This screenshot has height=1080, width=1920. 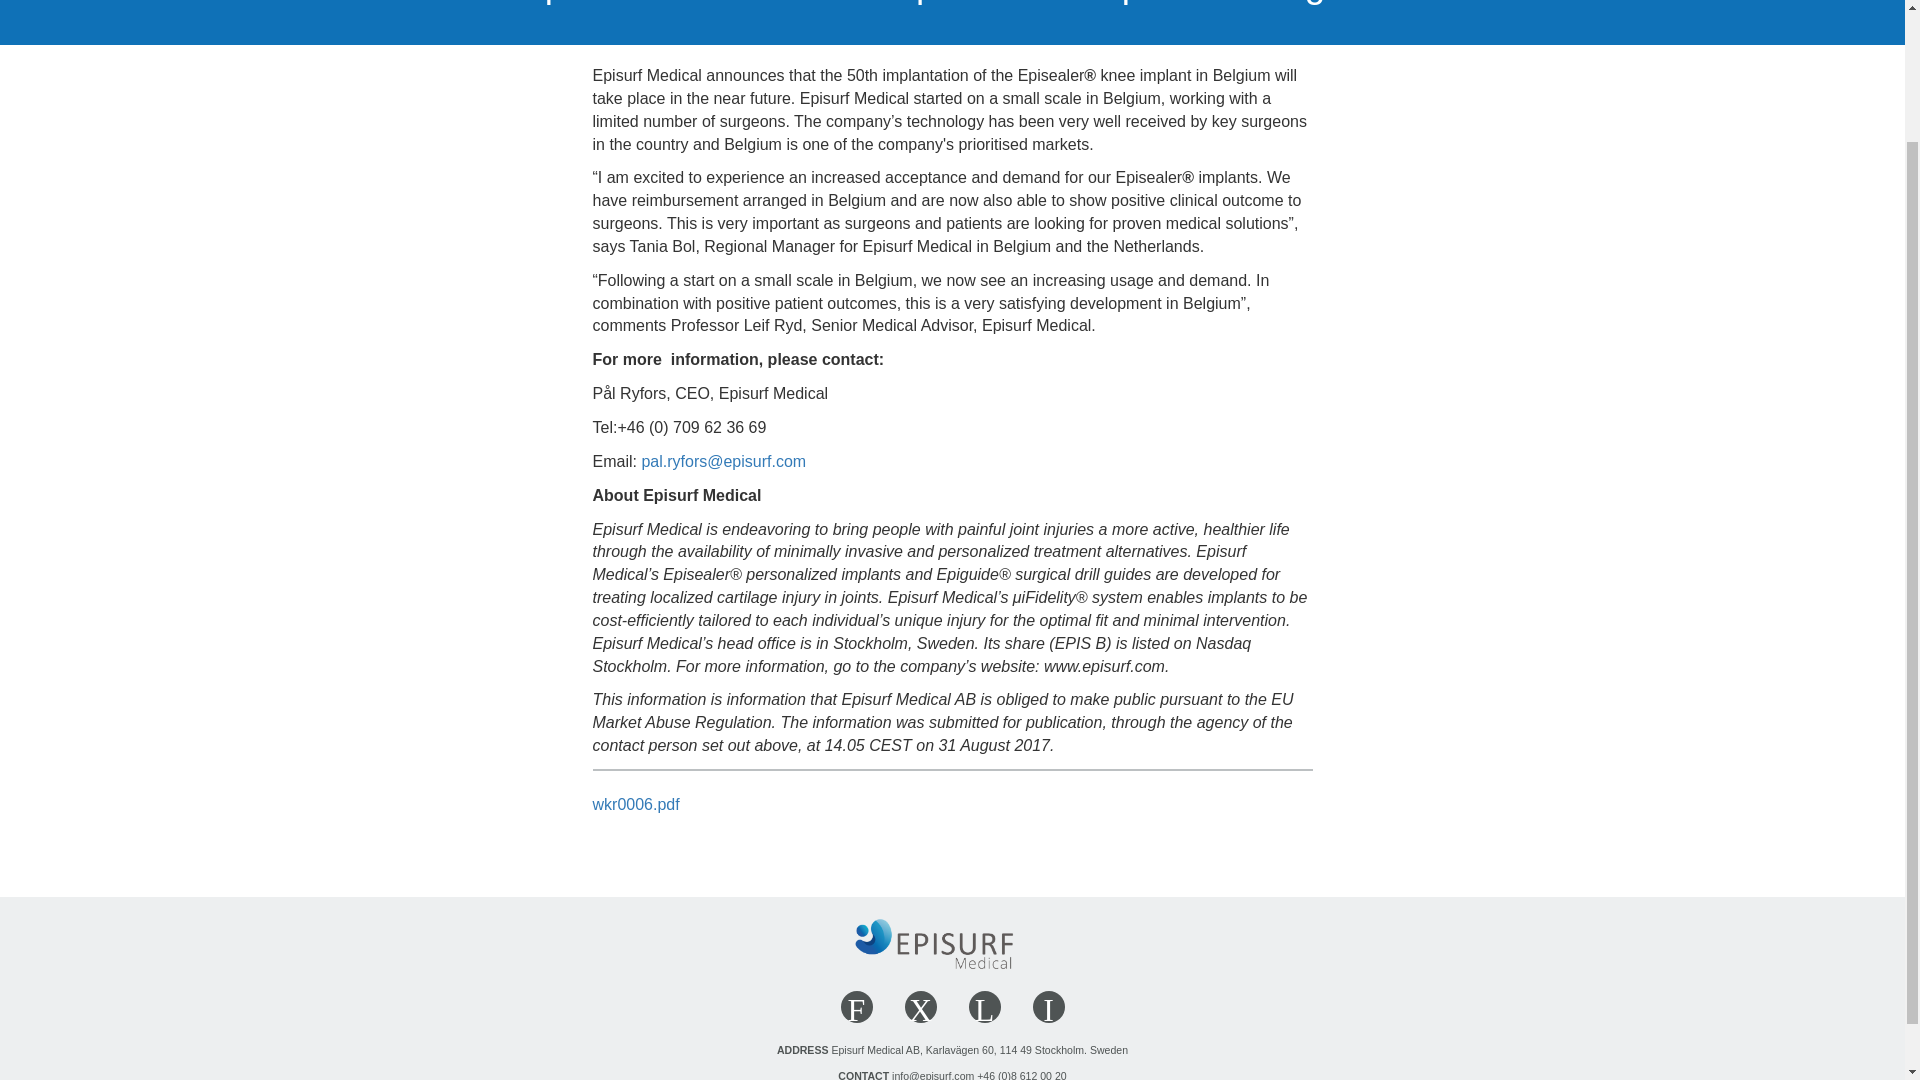 What do you see at coordinates (856, 1006) in the screenshot?
I see `Facebook` at bounding box center [856, 1006].